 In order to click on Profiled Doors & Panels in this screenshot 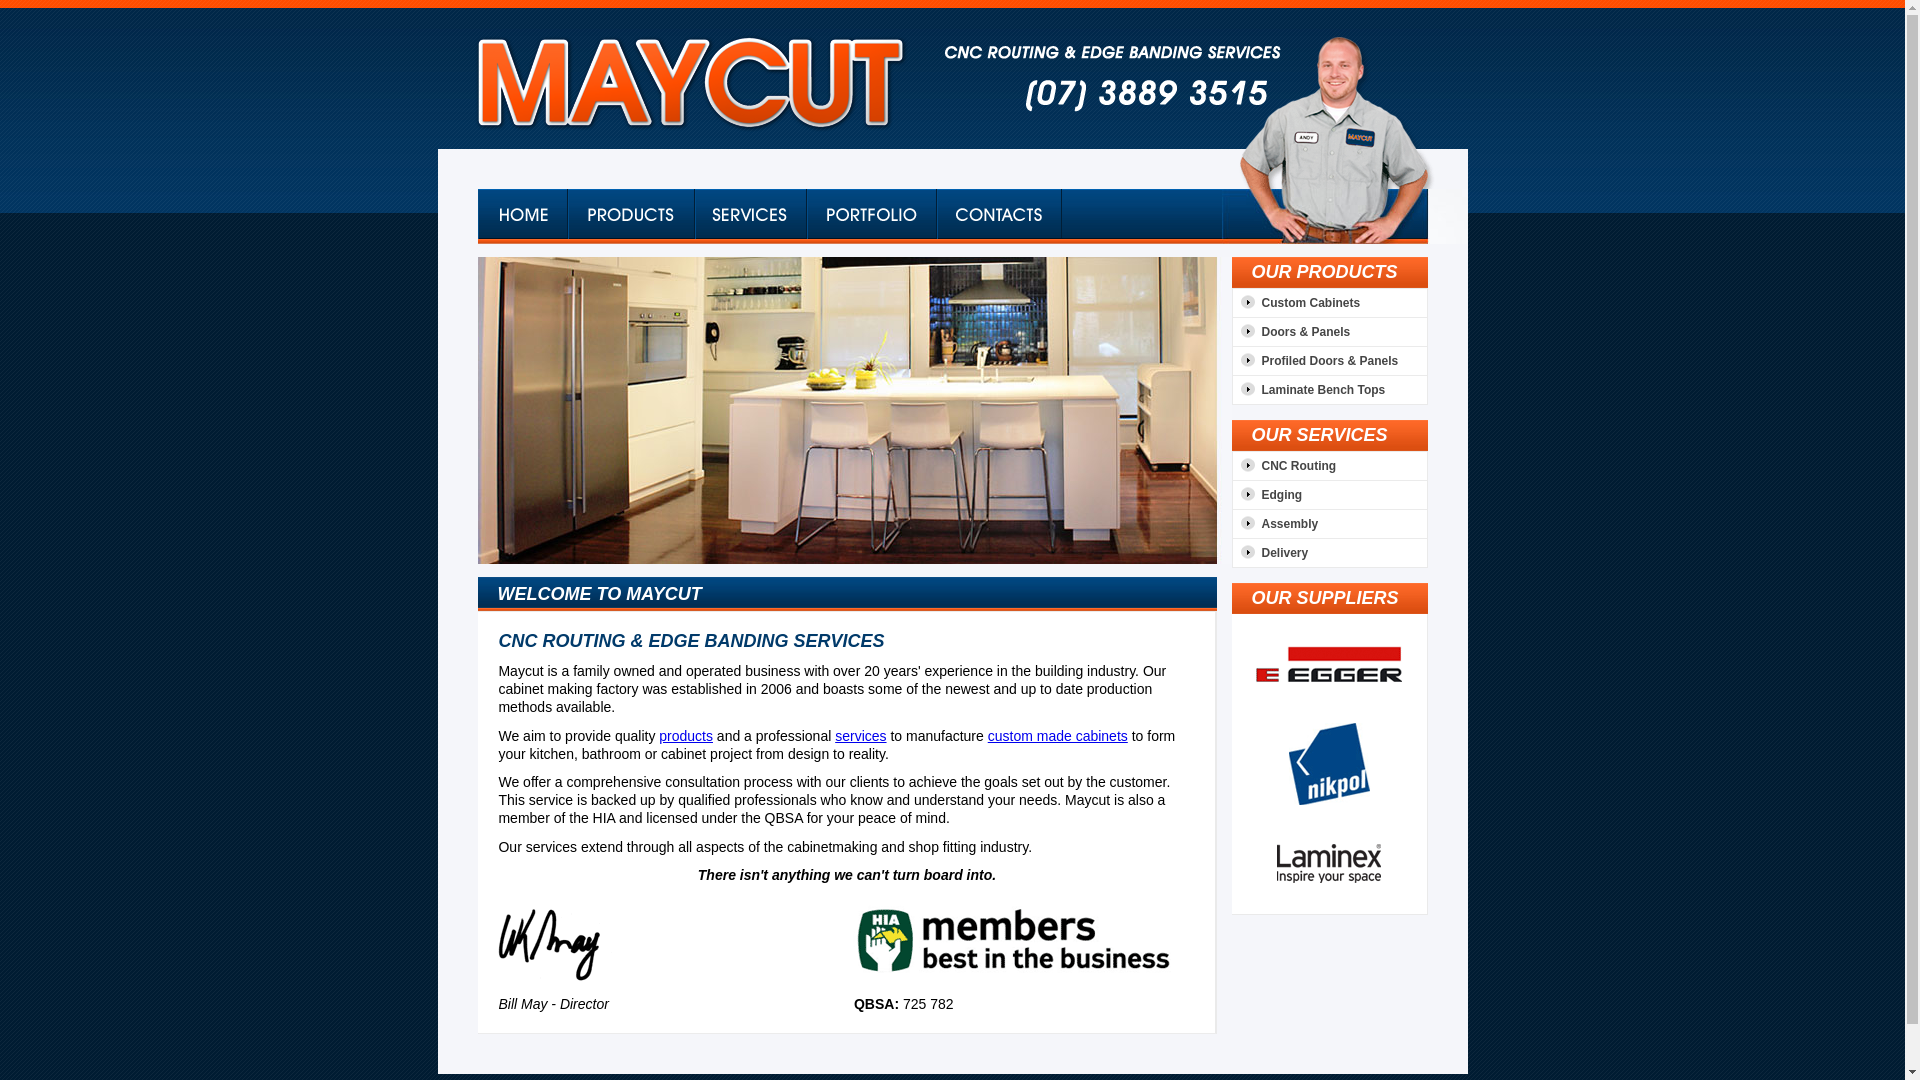, I will do `click(1316, 361)`.